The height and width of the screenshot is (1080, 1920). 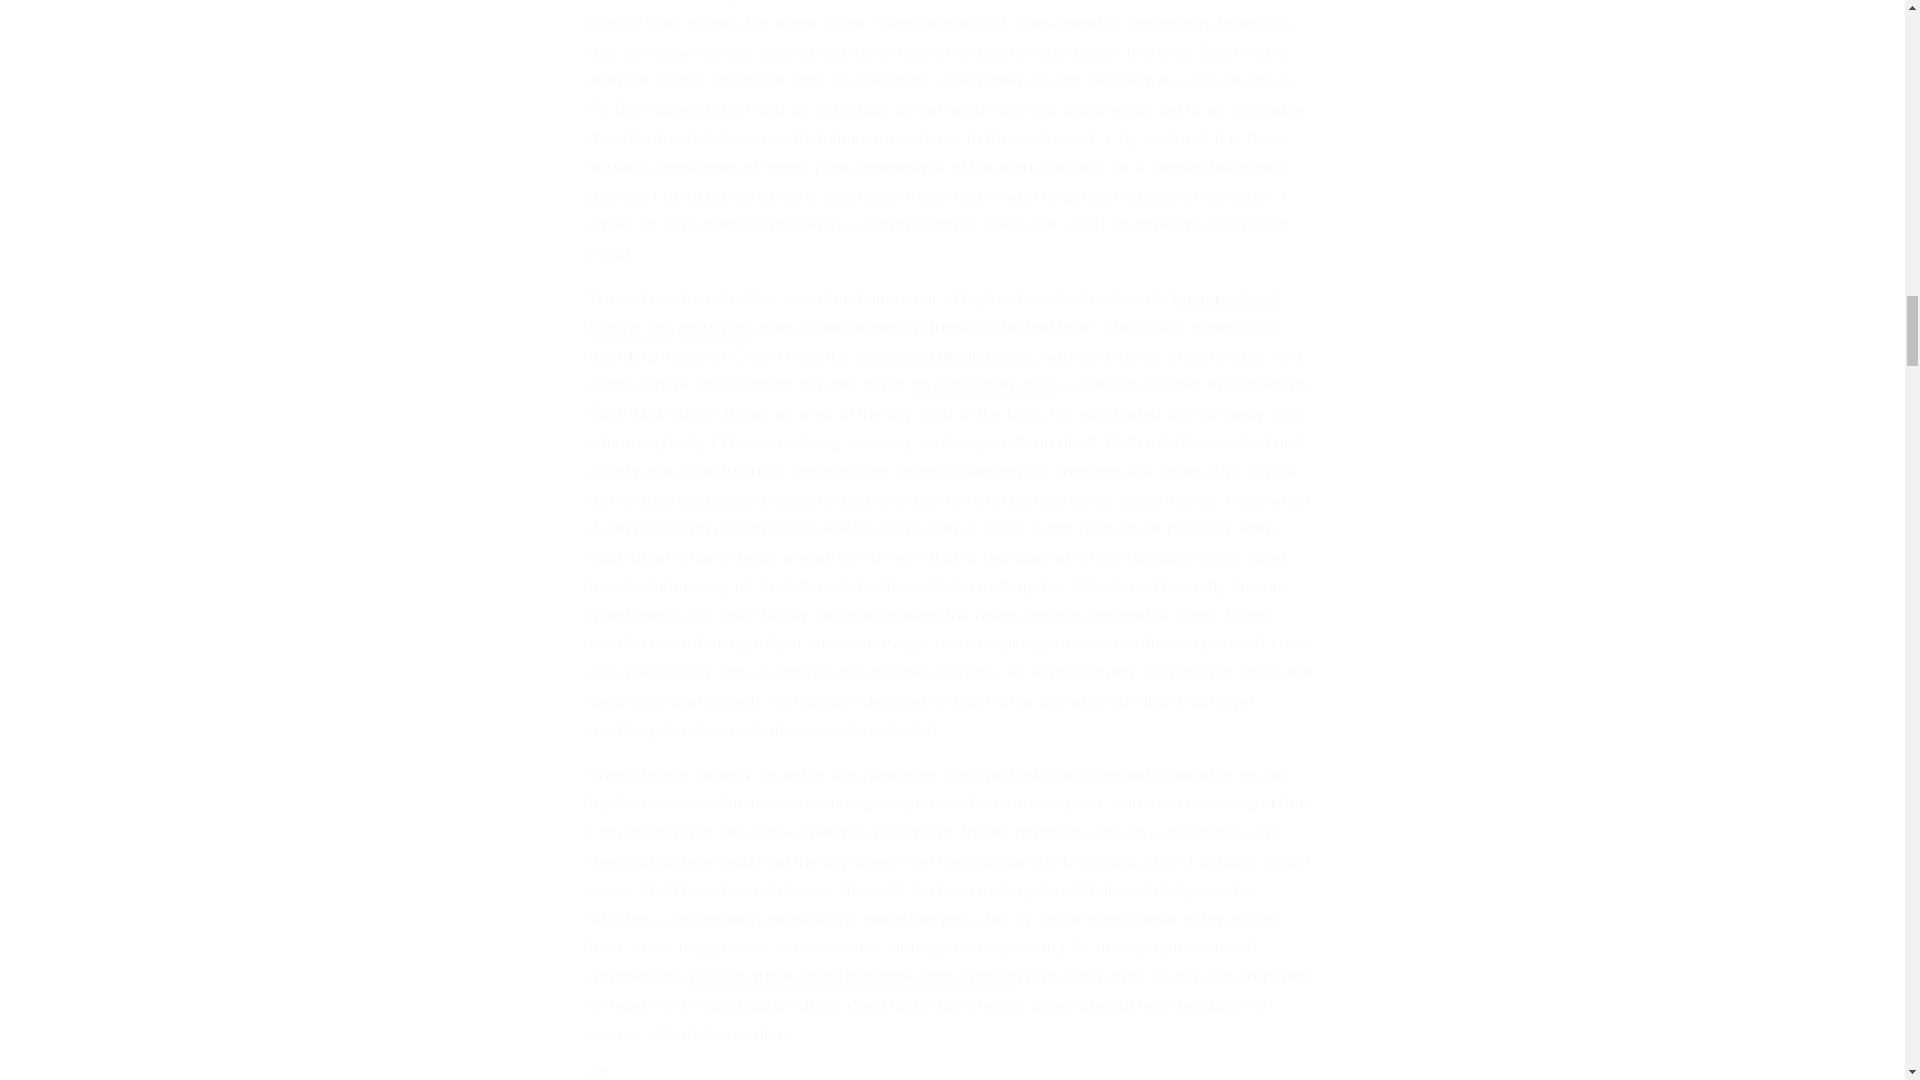 What do you see at coordinates (852, 976) in the screenshot?
I see `a cheap queen-sized mattress from Amazon` at bounding box center [852, 976].